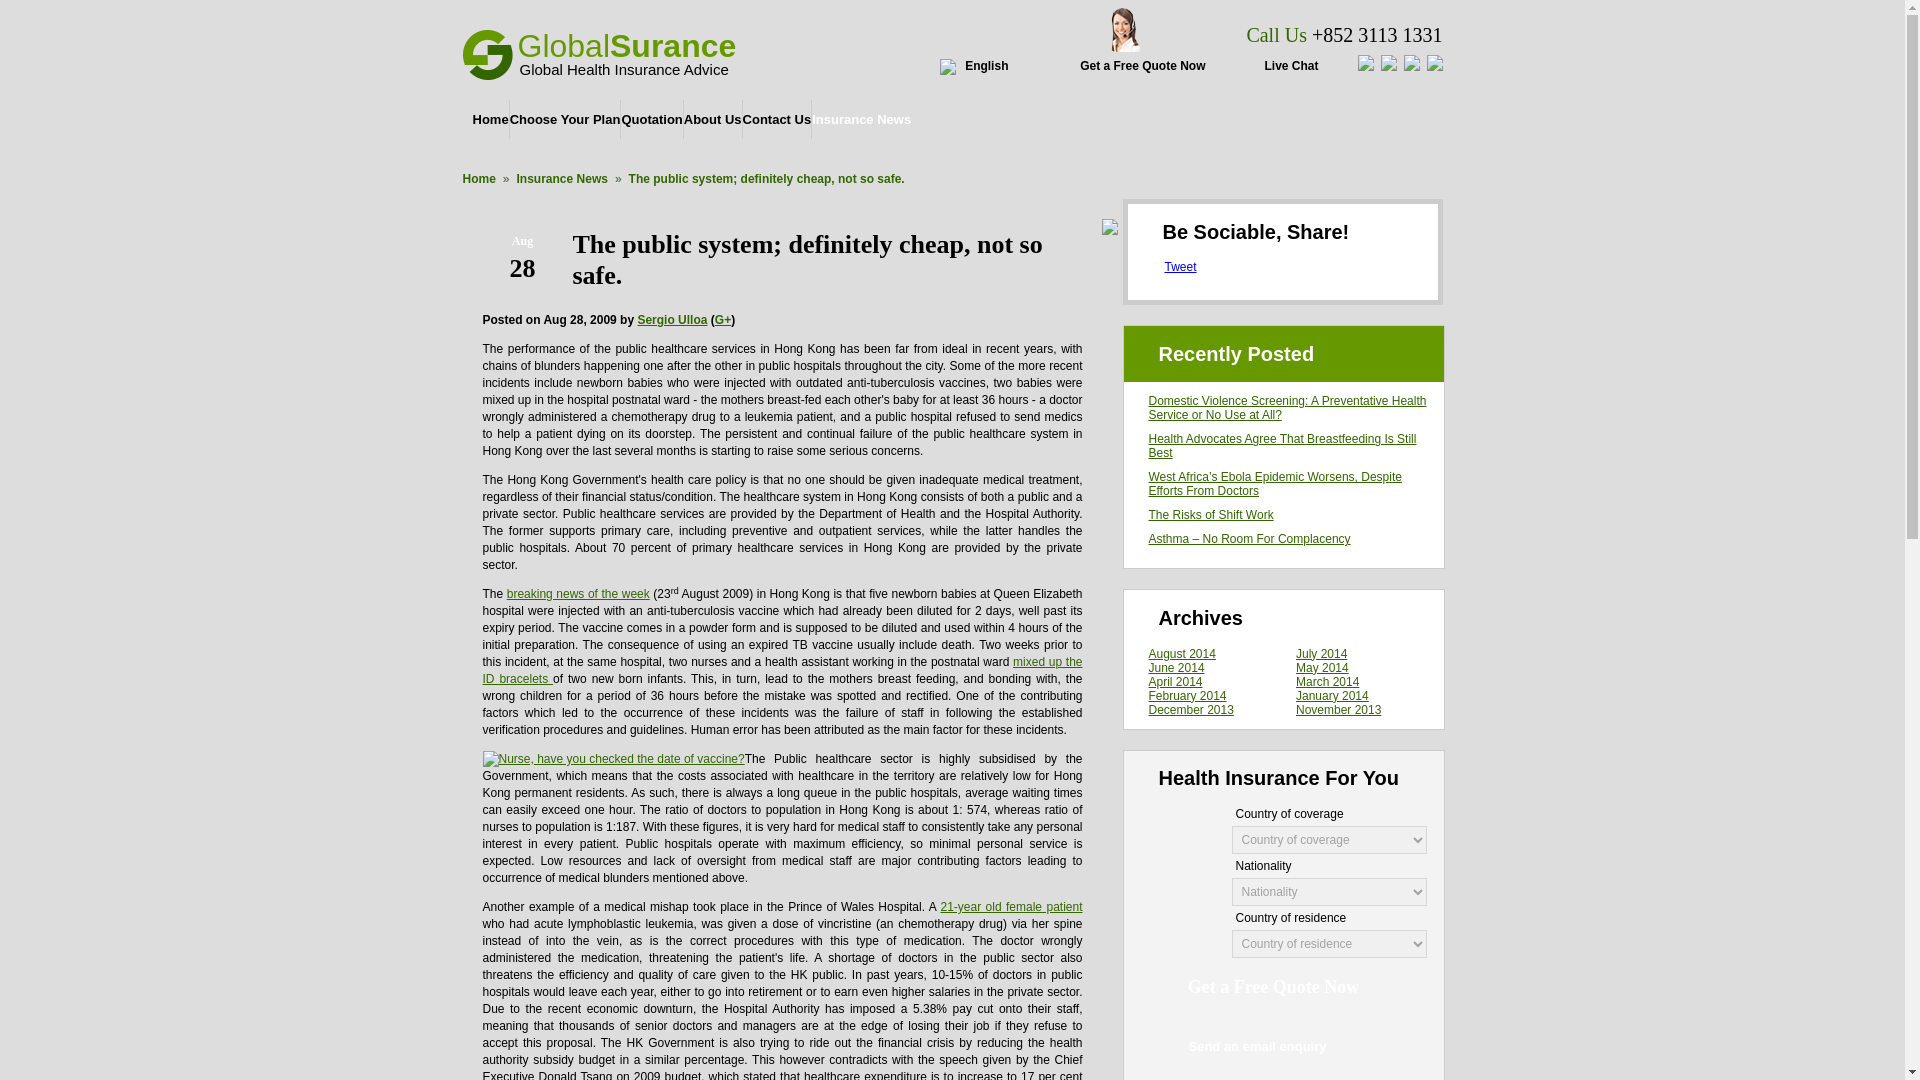 The height and width of the screenshot is (1080, 1920). Describe the element at coordinates (1190, 710) in the screenshot. I see `December 2013` at that location.